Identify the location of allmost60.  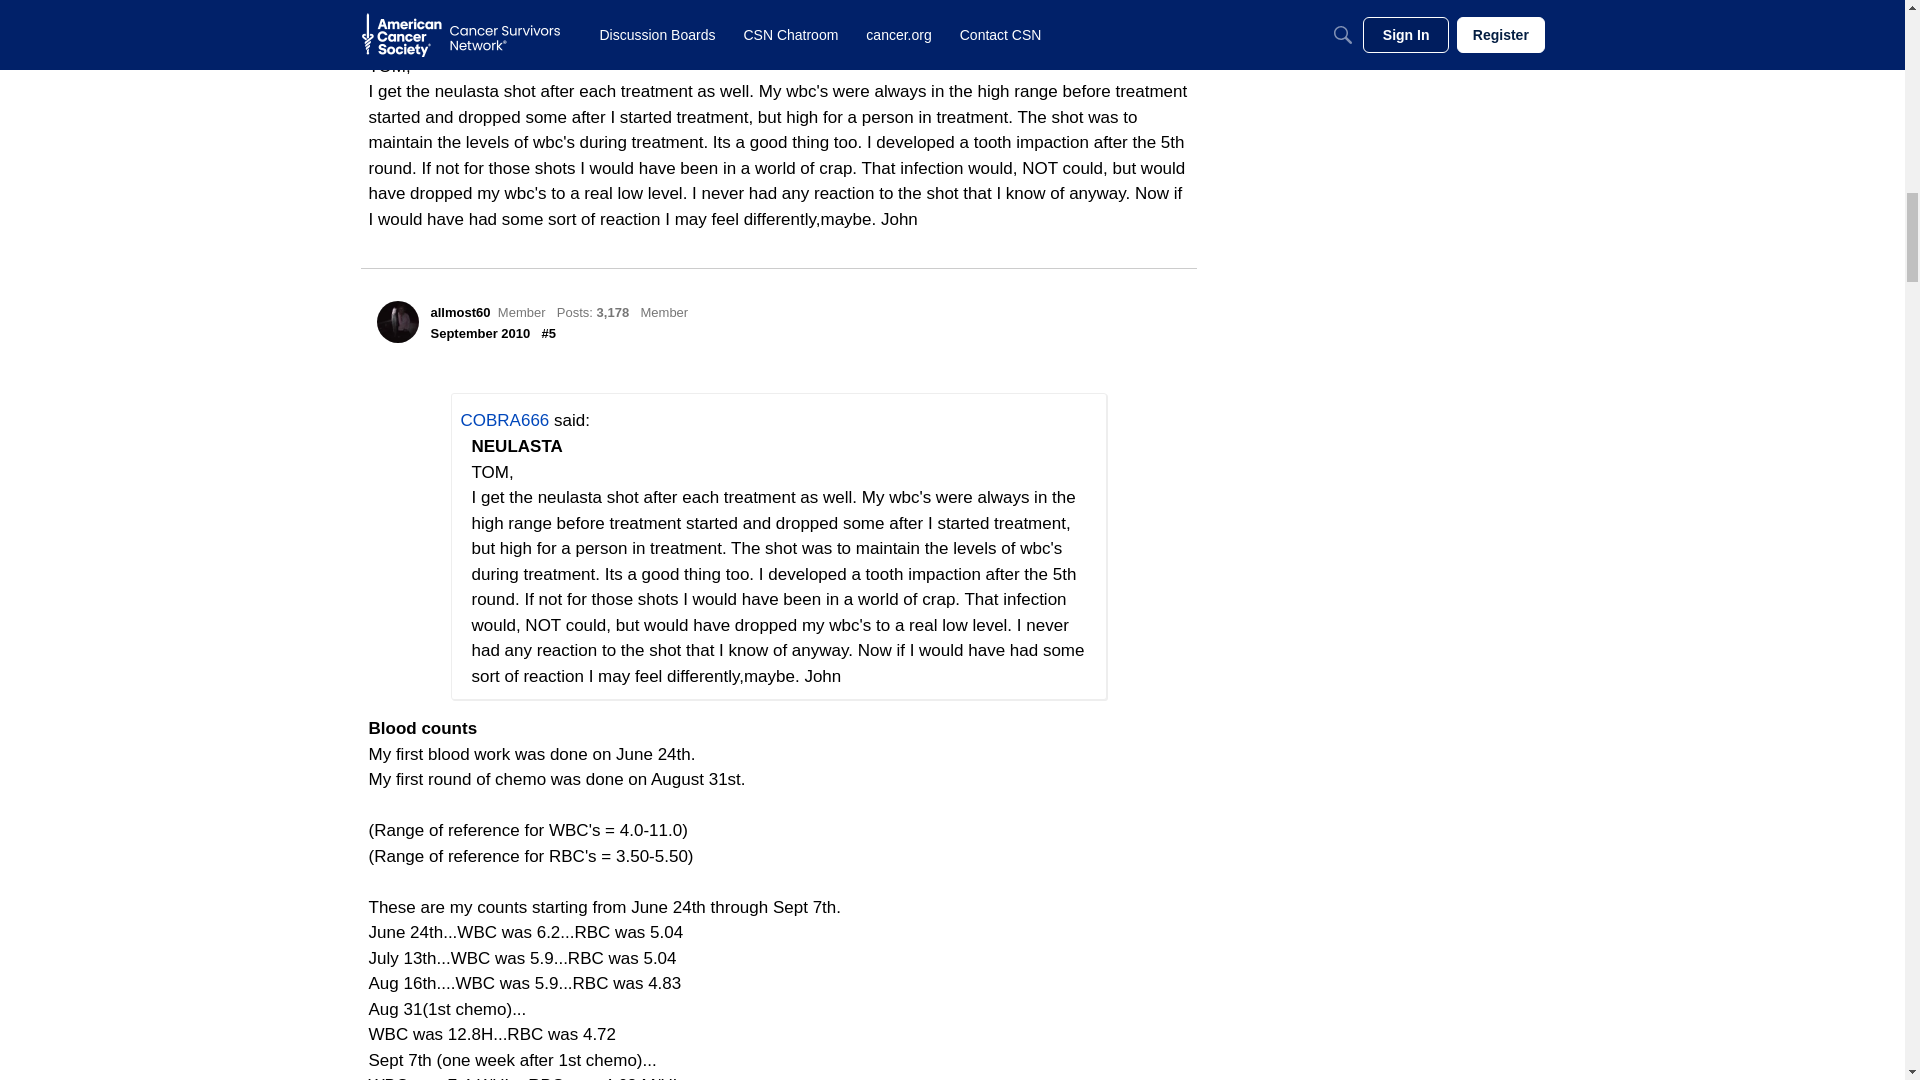
(460, 312).